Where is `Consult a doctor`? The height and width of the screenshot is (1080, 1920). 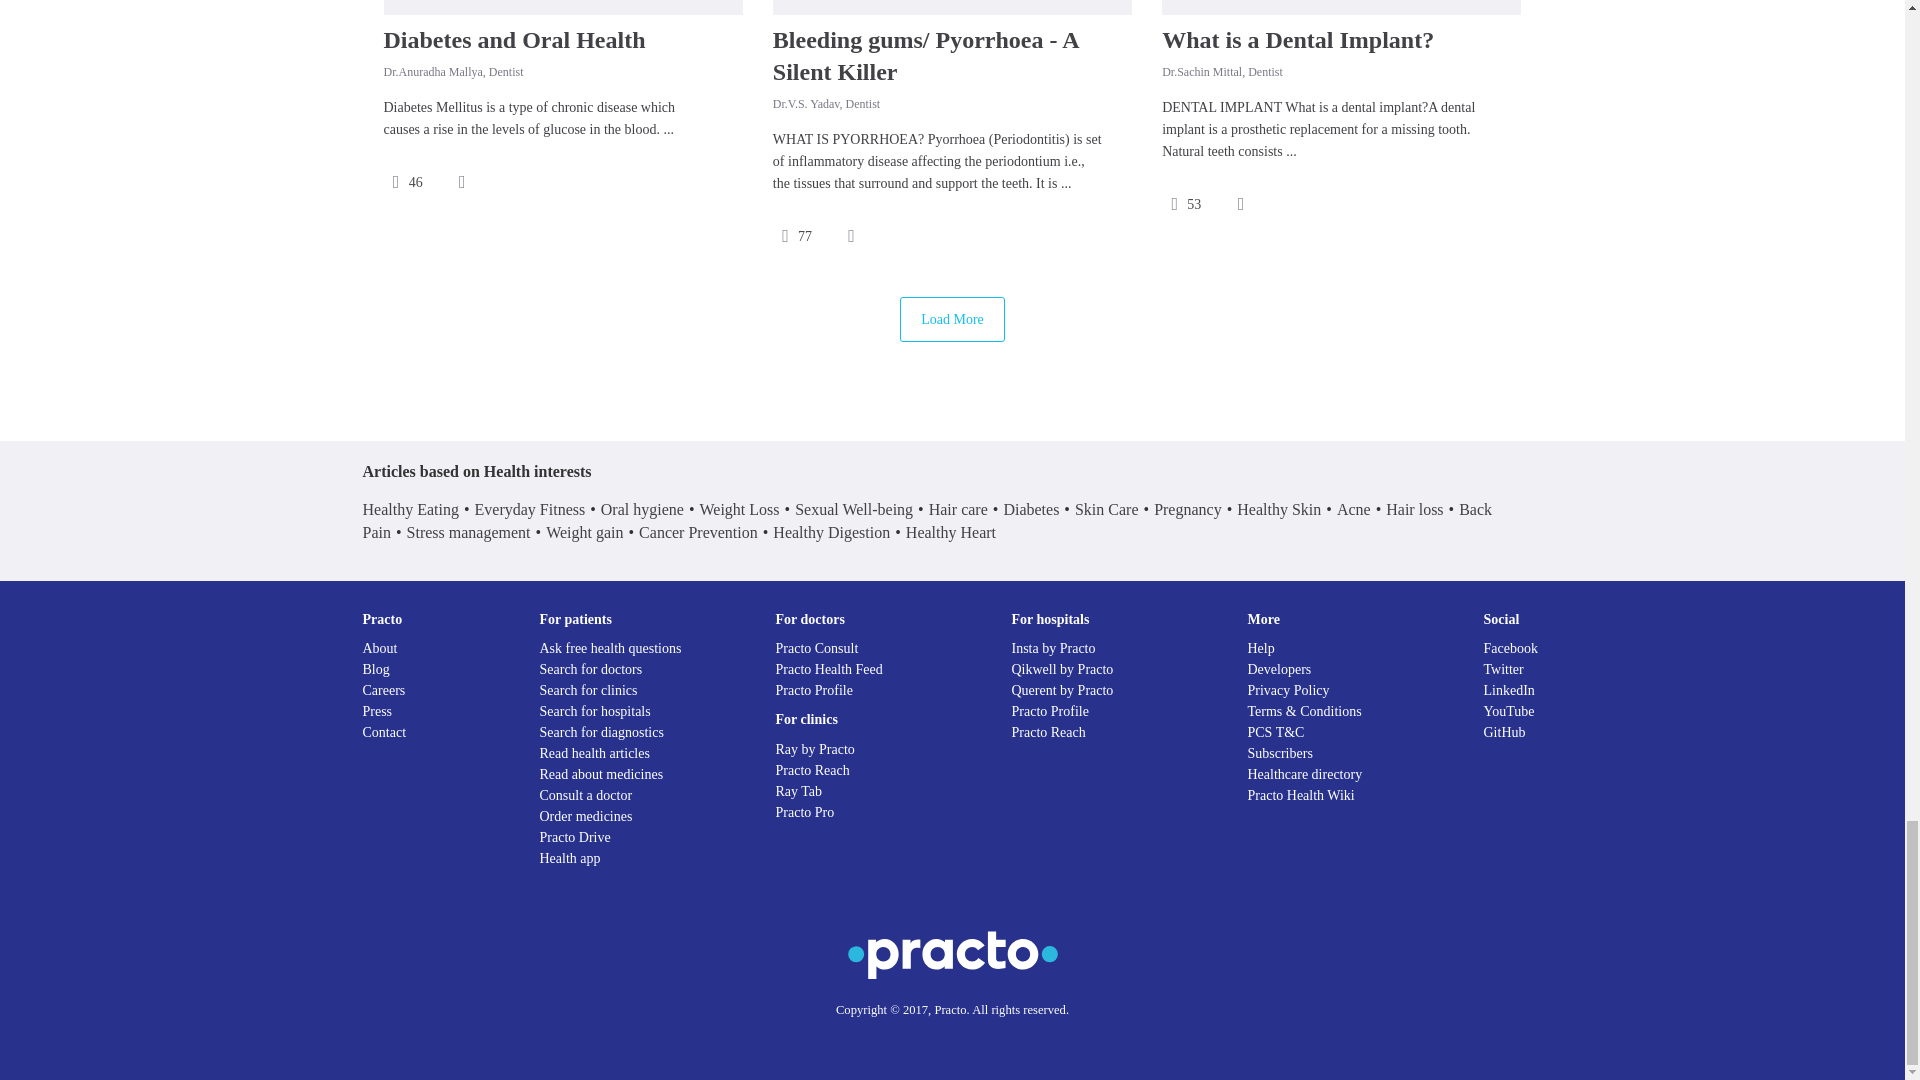
Consult a doctor is located at coordinates (586, 796).